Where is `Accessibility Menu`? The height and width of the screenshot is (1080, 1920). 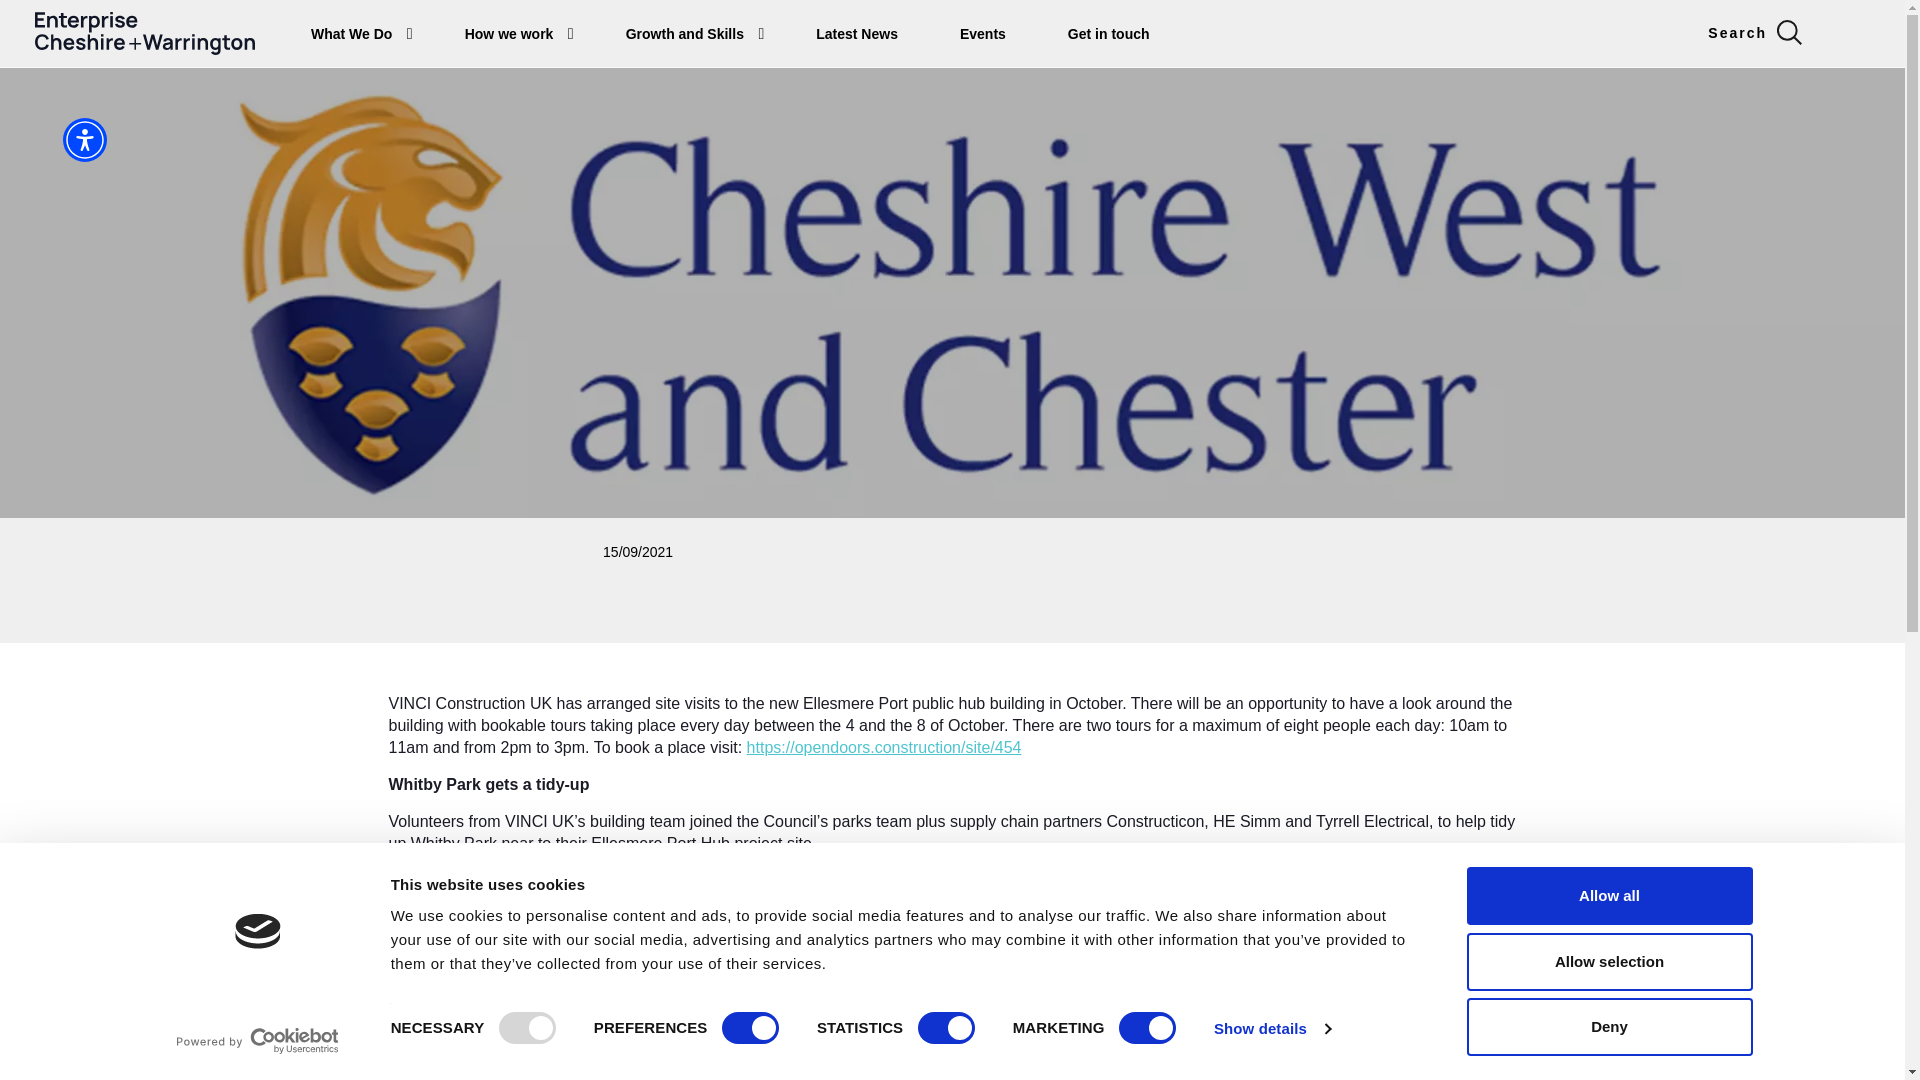
Accessibility Menu is located at coordinates (85, 140).